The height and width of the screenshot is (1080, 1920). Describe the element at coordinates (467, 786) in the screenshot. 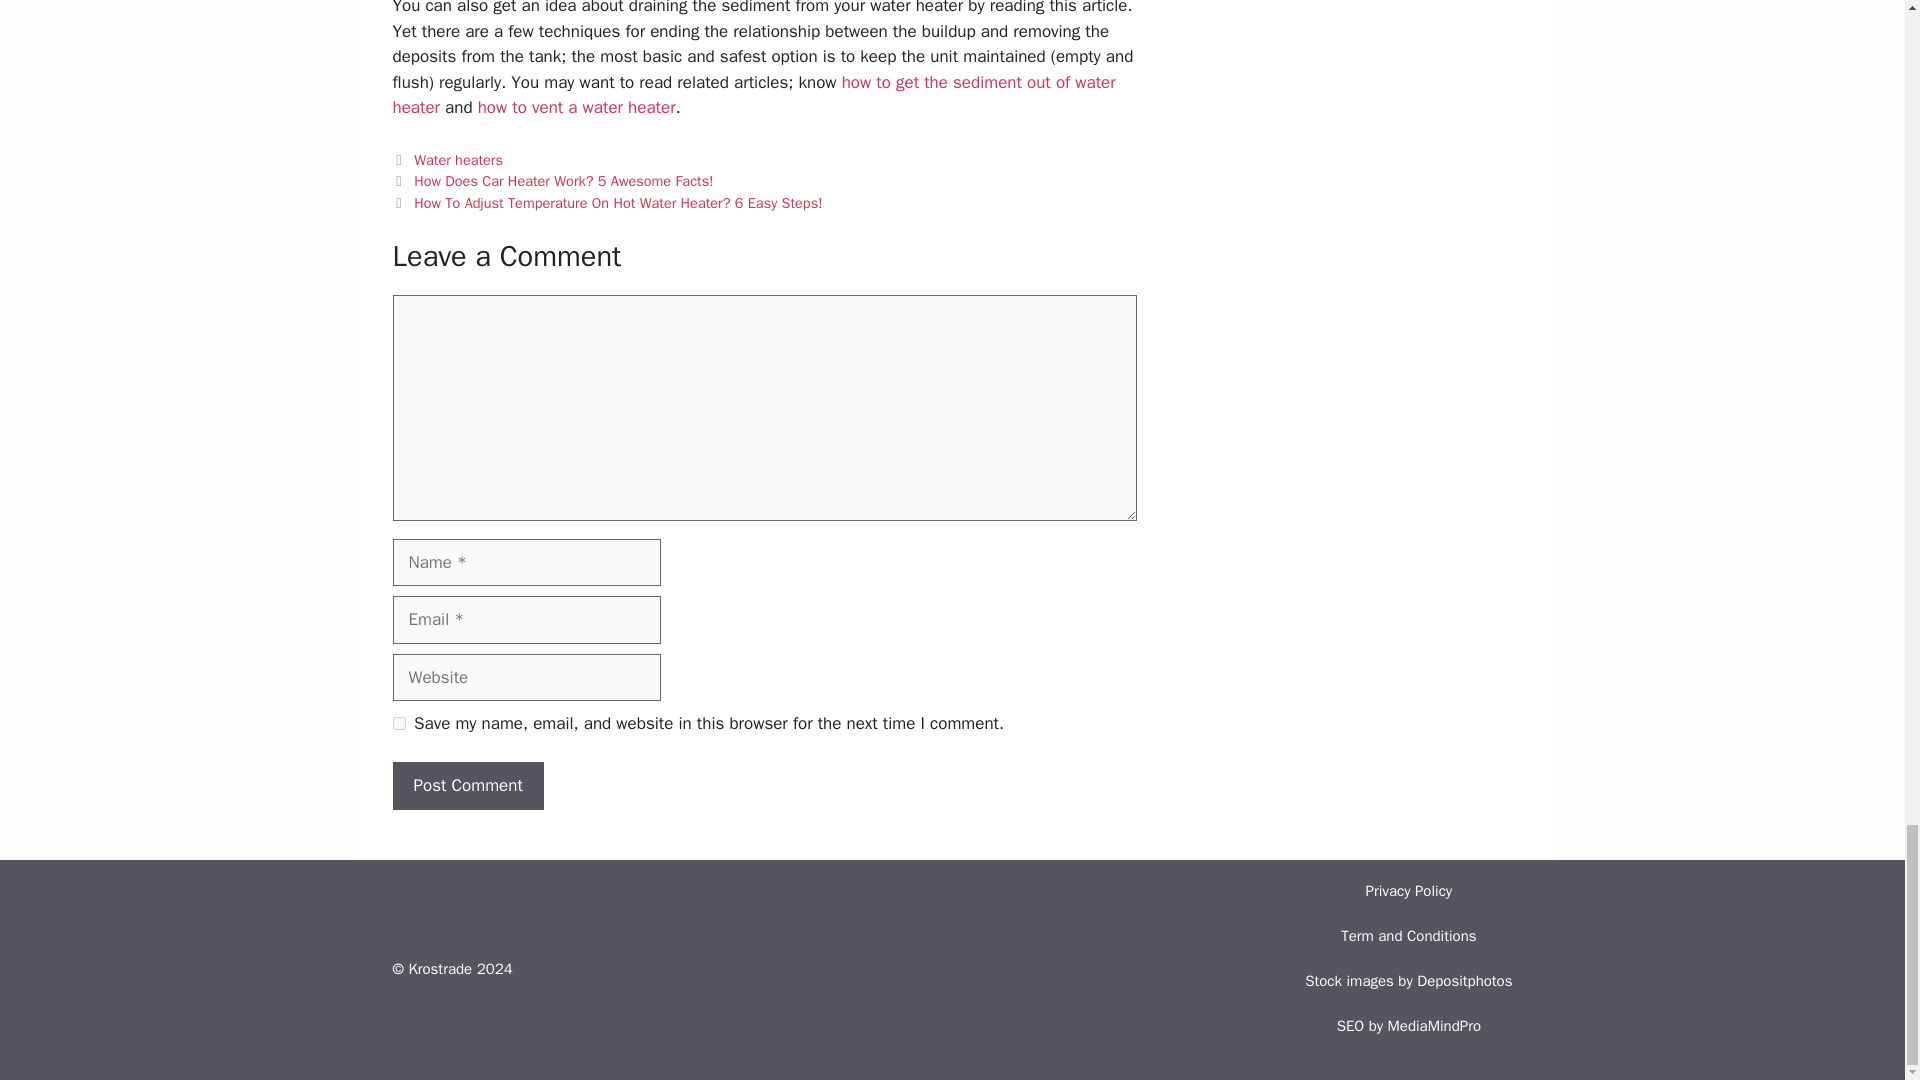

I see `Post Comment` at that location.